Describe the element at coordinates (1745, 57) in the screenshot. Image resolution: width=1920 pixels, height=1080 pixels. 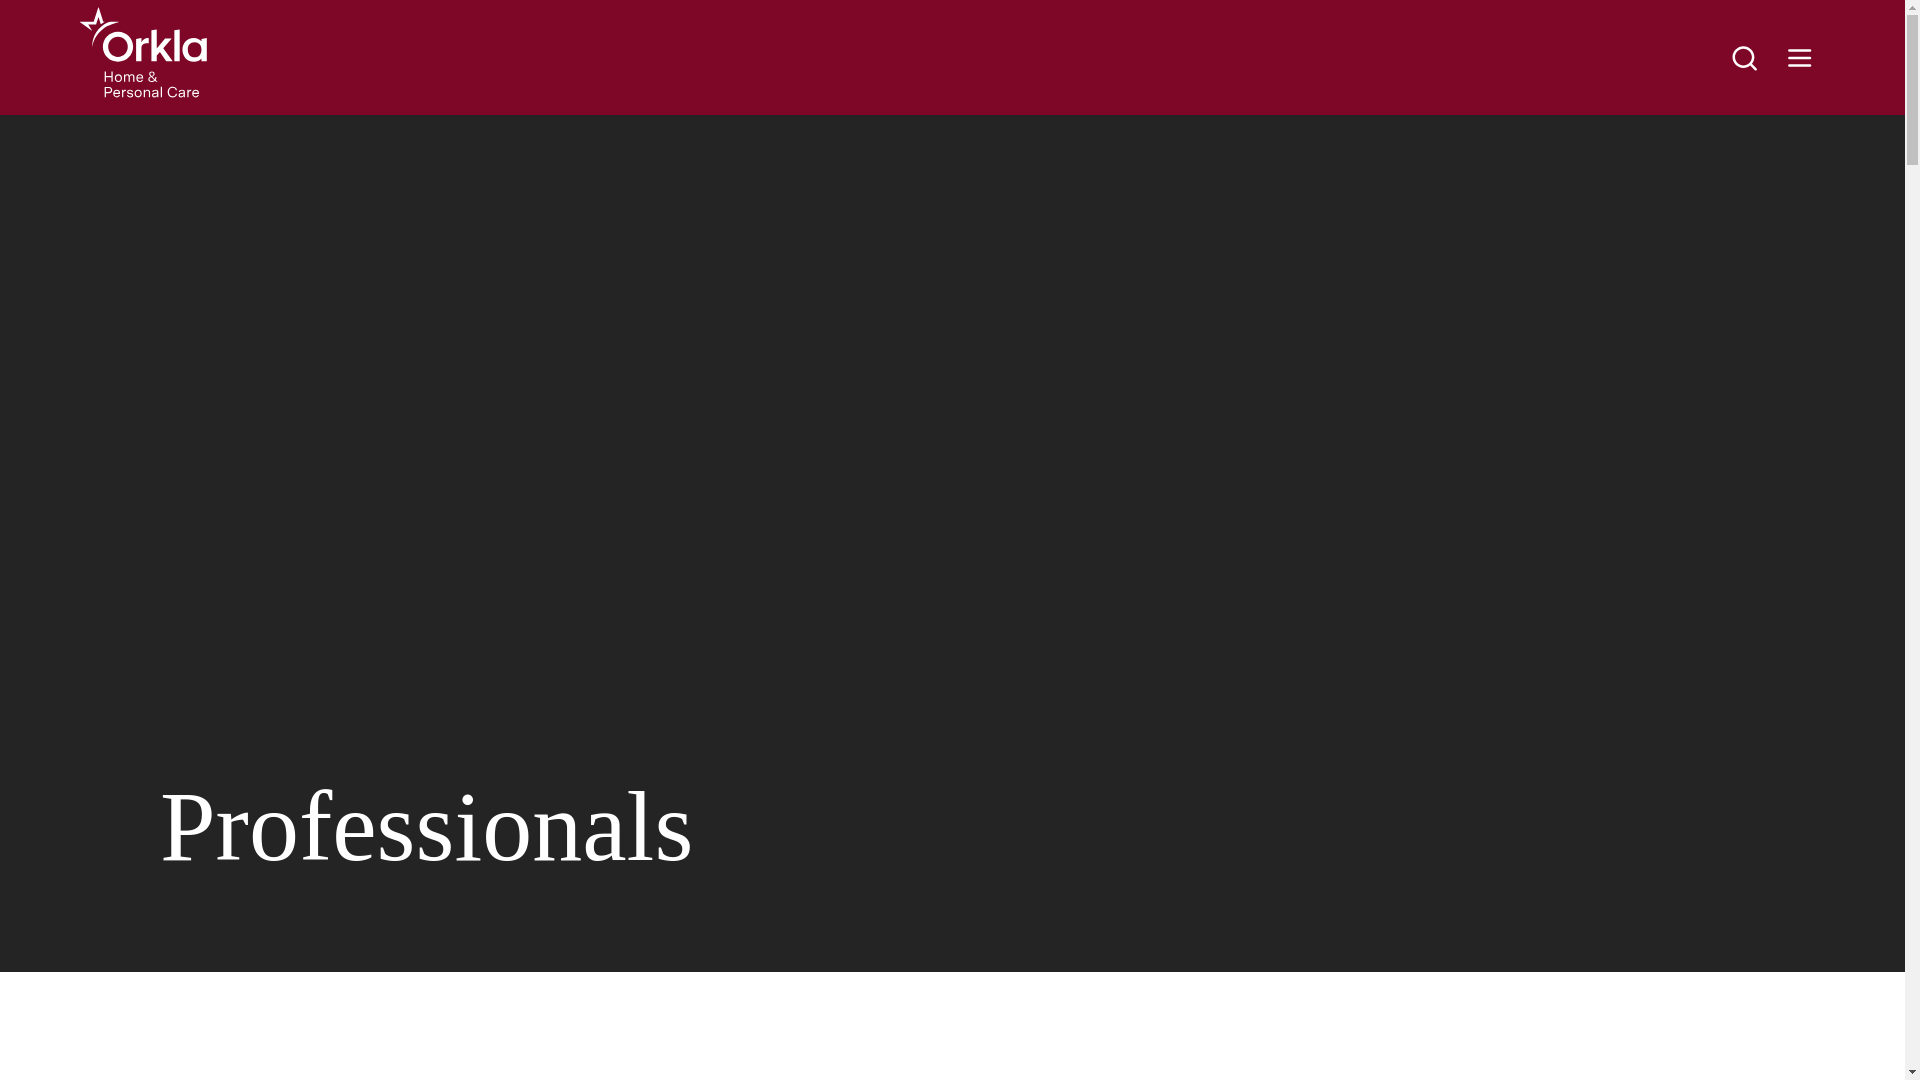
I see `Search` at that location.